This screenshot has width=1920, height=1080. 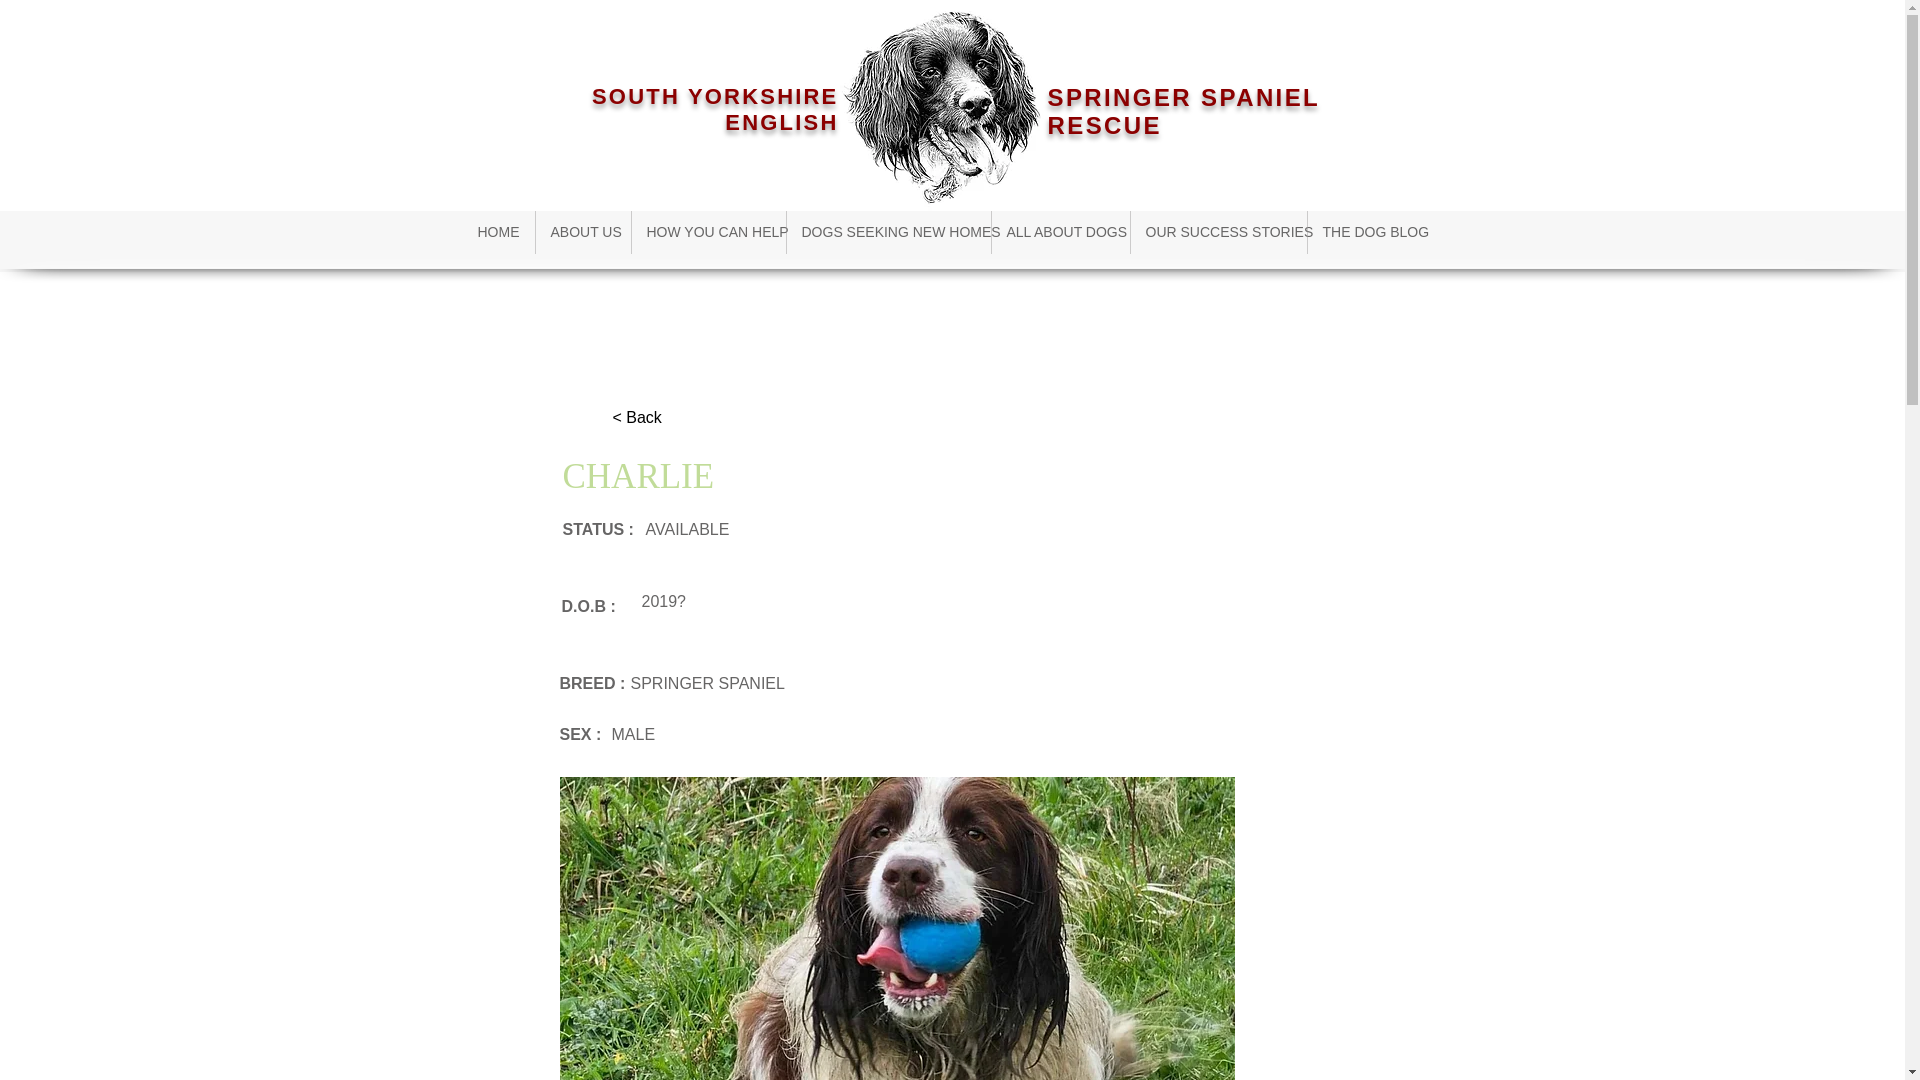 I want to click on HOW YOU CAN HELP, so click(x=708, y=232).